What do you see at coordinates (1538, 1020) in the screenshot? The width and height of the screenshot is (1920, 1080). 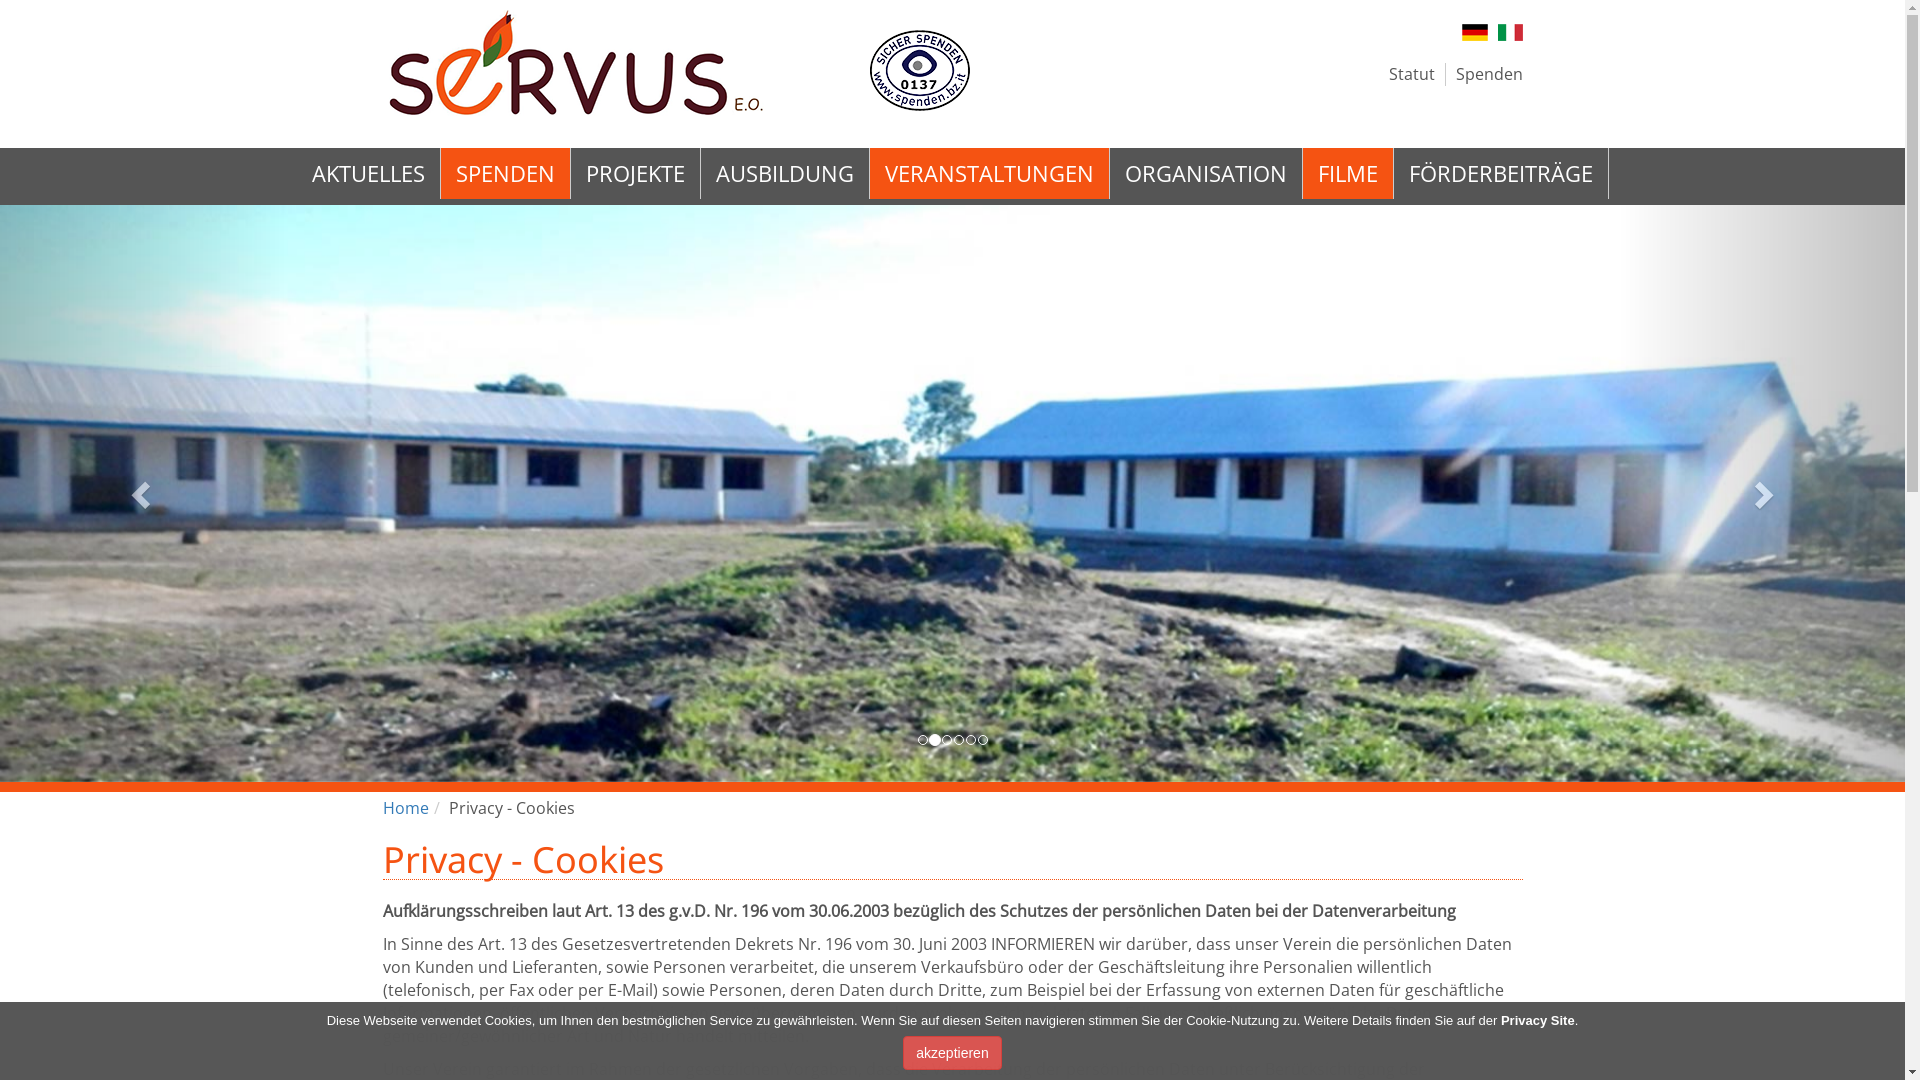 I see `Privacy Site` at bounding box center [1538, 1020].